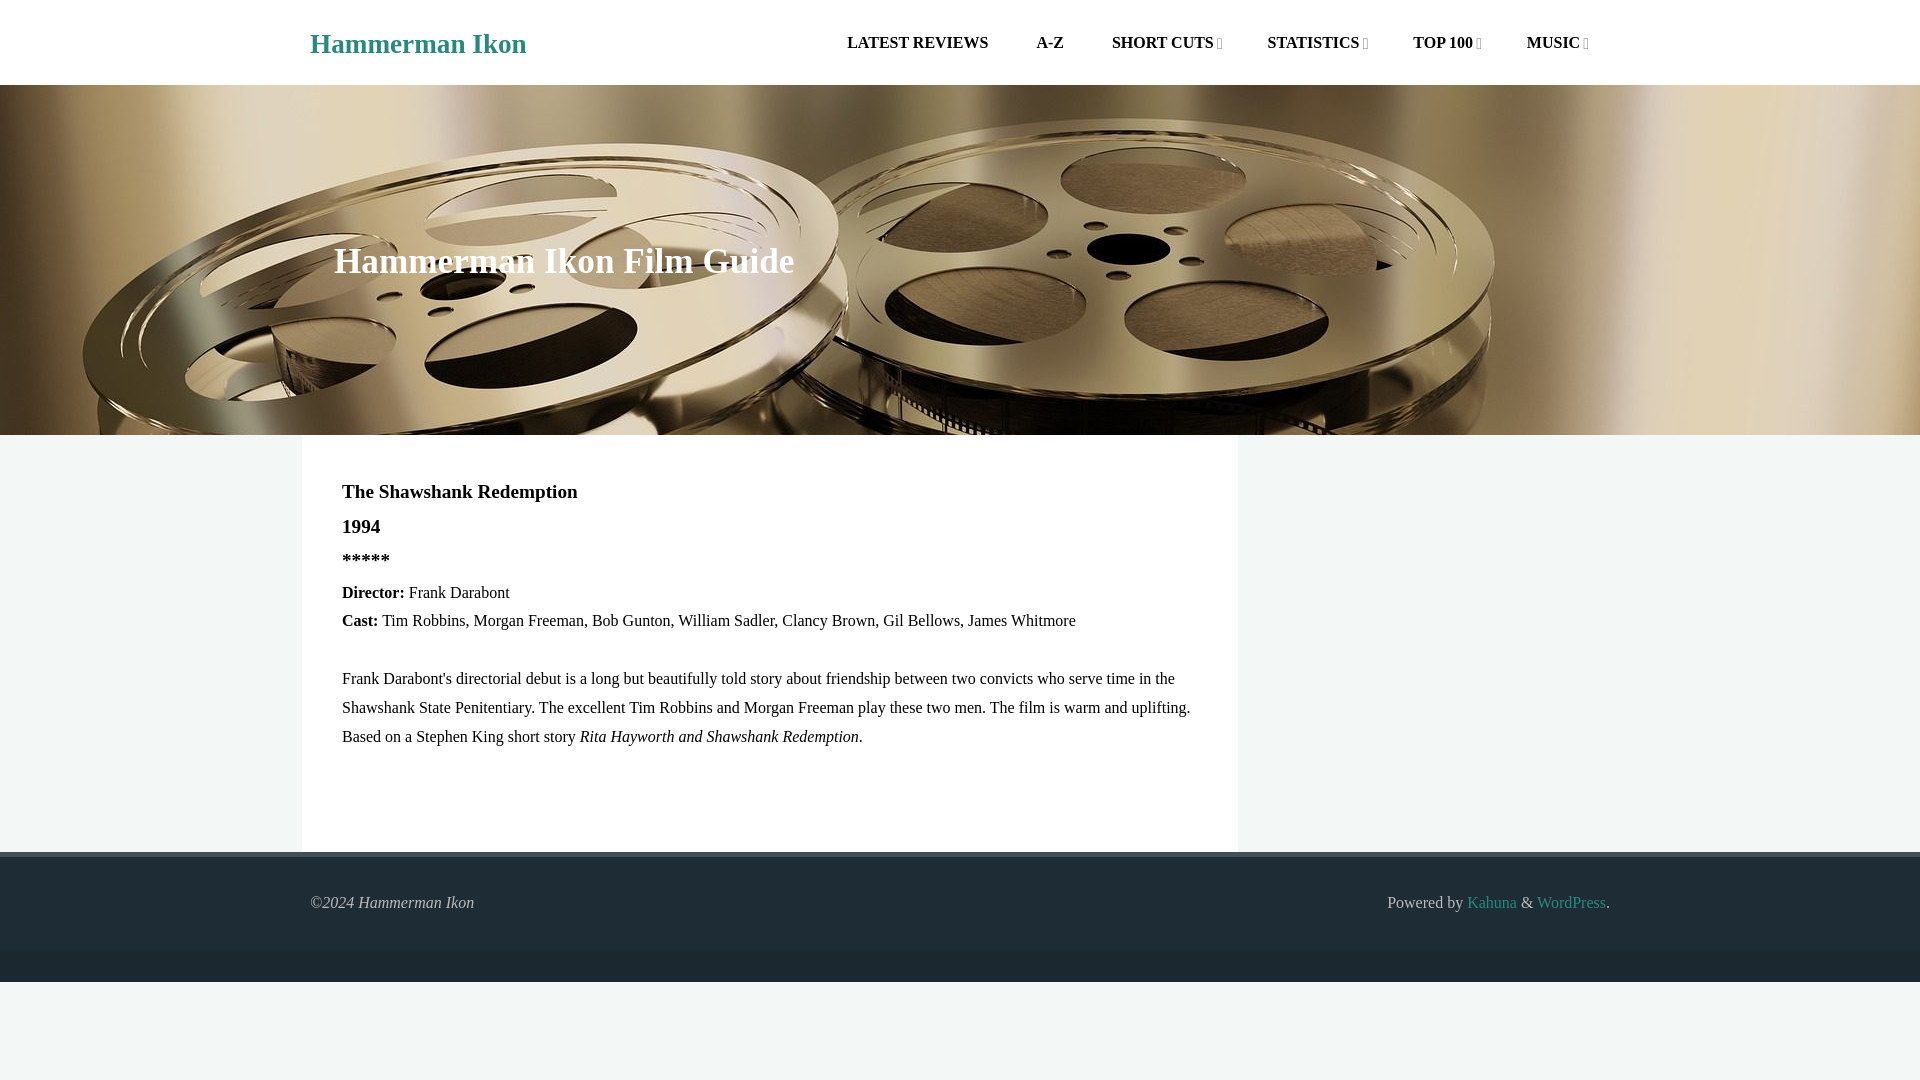 The width and height of the screenshot is (1920, 1080). What do you see at coordinates (918, 42) in the screenshot?
I see `LATEST REVIEWS` at bounding box center [918, 42].